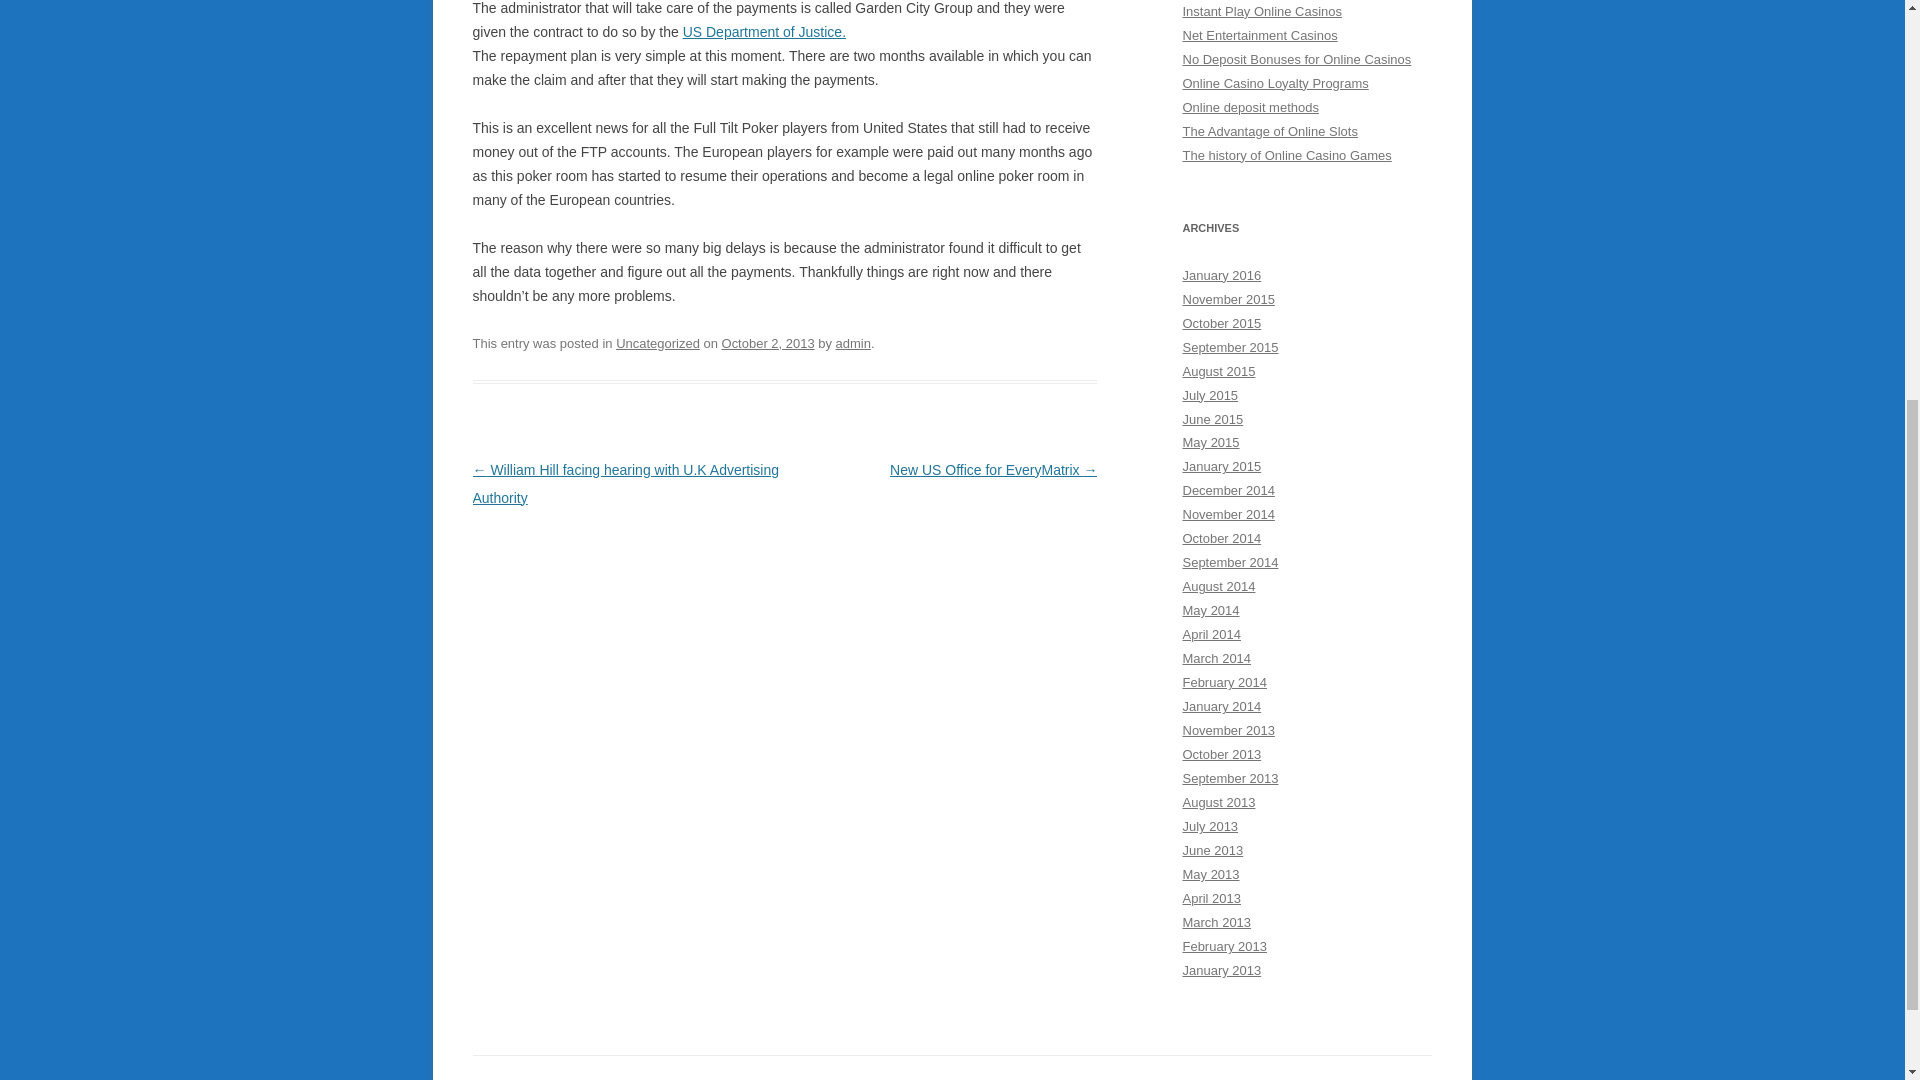  Describe the element at coordinates (853, 343) in the screenshot. I see `View all posts by admin` at that location.